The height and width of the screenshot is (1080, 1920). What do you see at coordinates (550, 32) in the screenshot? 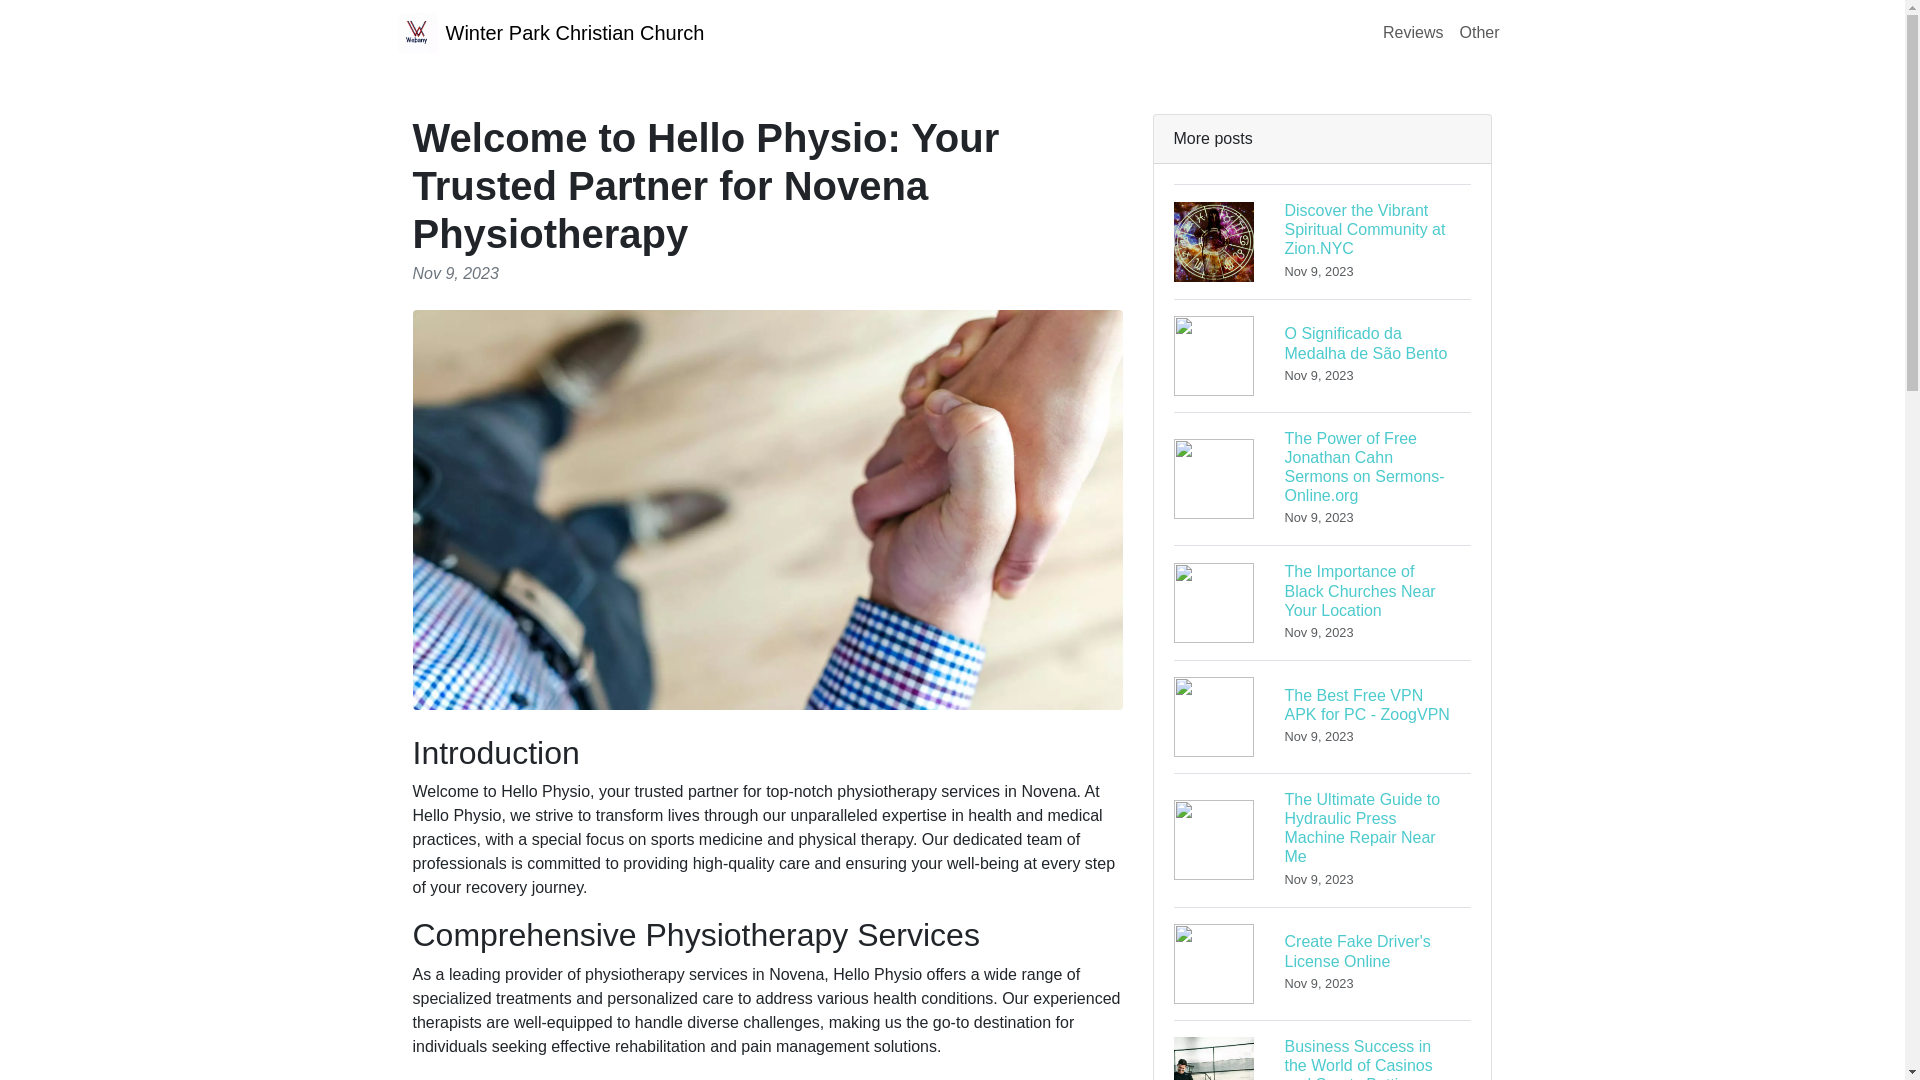
I see `Other` at bounding box center [550, 32].